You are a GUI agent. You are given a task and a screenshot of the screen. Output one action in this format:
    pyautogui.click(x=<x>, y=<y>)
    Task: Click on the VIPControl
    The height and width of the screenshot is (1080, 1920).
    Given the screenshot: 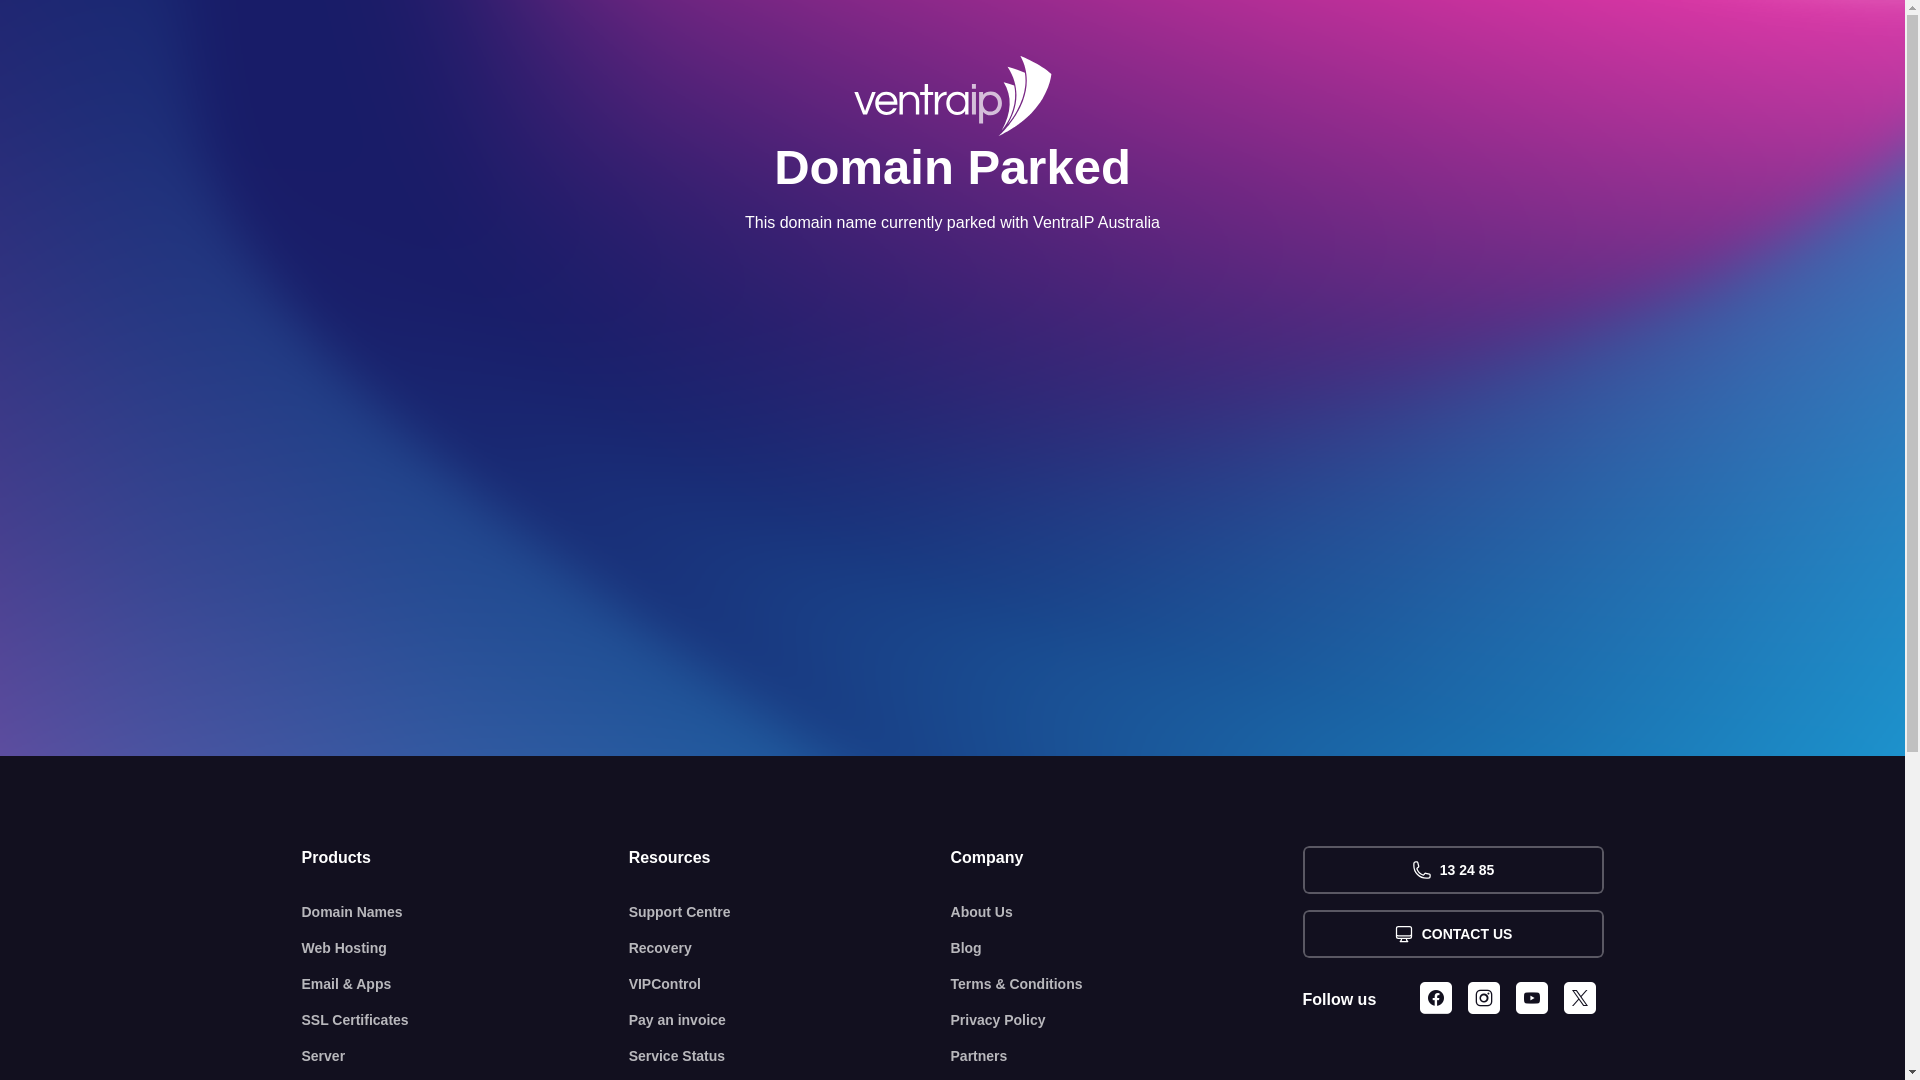 What is the action you would take?
    pyautogui.click(x=790, y=984)
    